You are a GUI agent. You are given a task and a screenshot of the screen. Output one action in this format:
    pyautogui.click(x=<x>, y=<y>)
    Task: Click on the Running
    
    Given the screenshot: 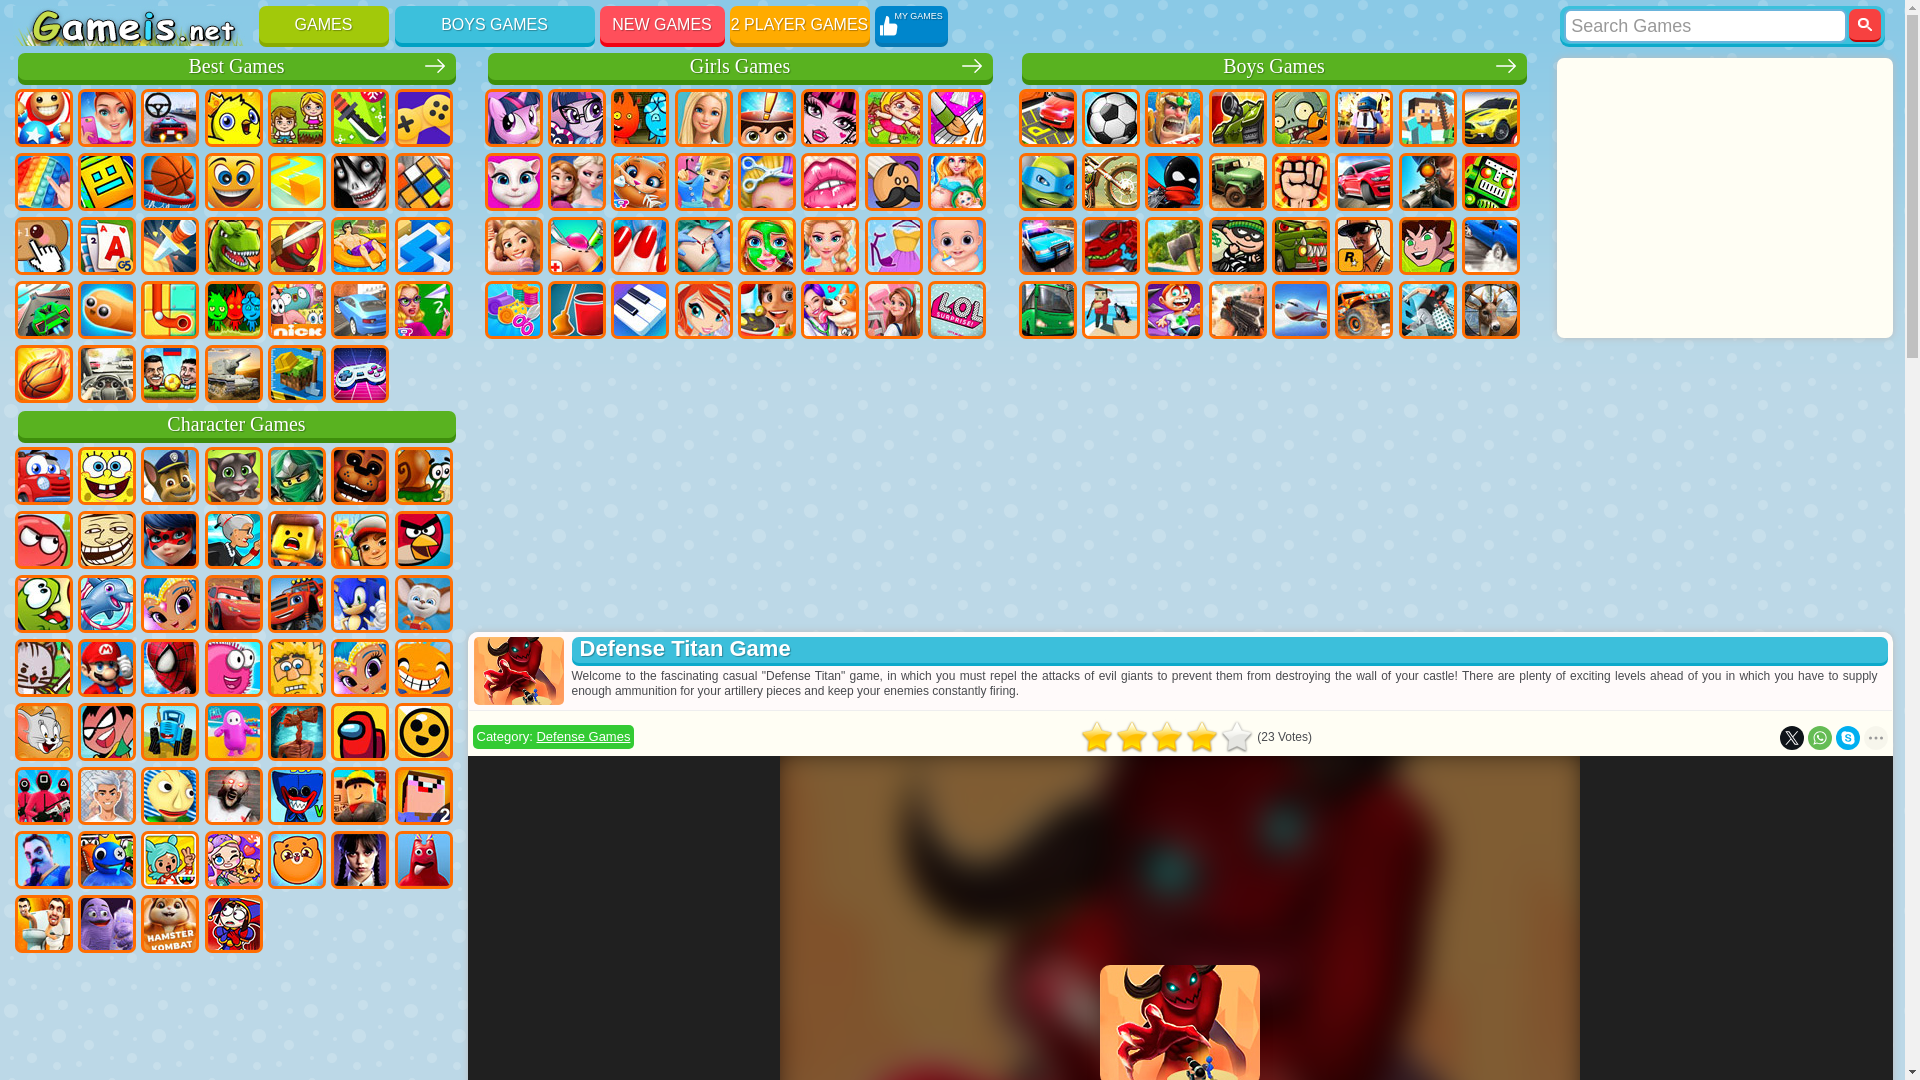 What is the action you would take?
    pyautogui.click(x=1174, y=310)
    